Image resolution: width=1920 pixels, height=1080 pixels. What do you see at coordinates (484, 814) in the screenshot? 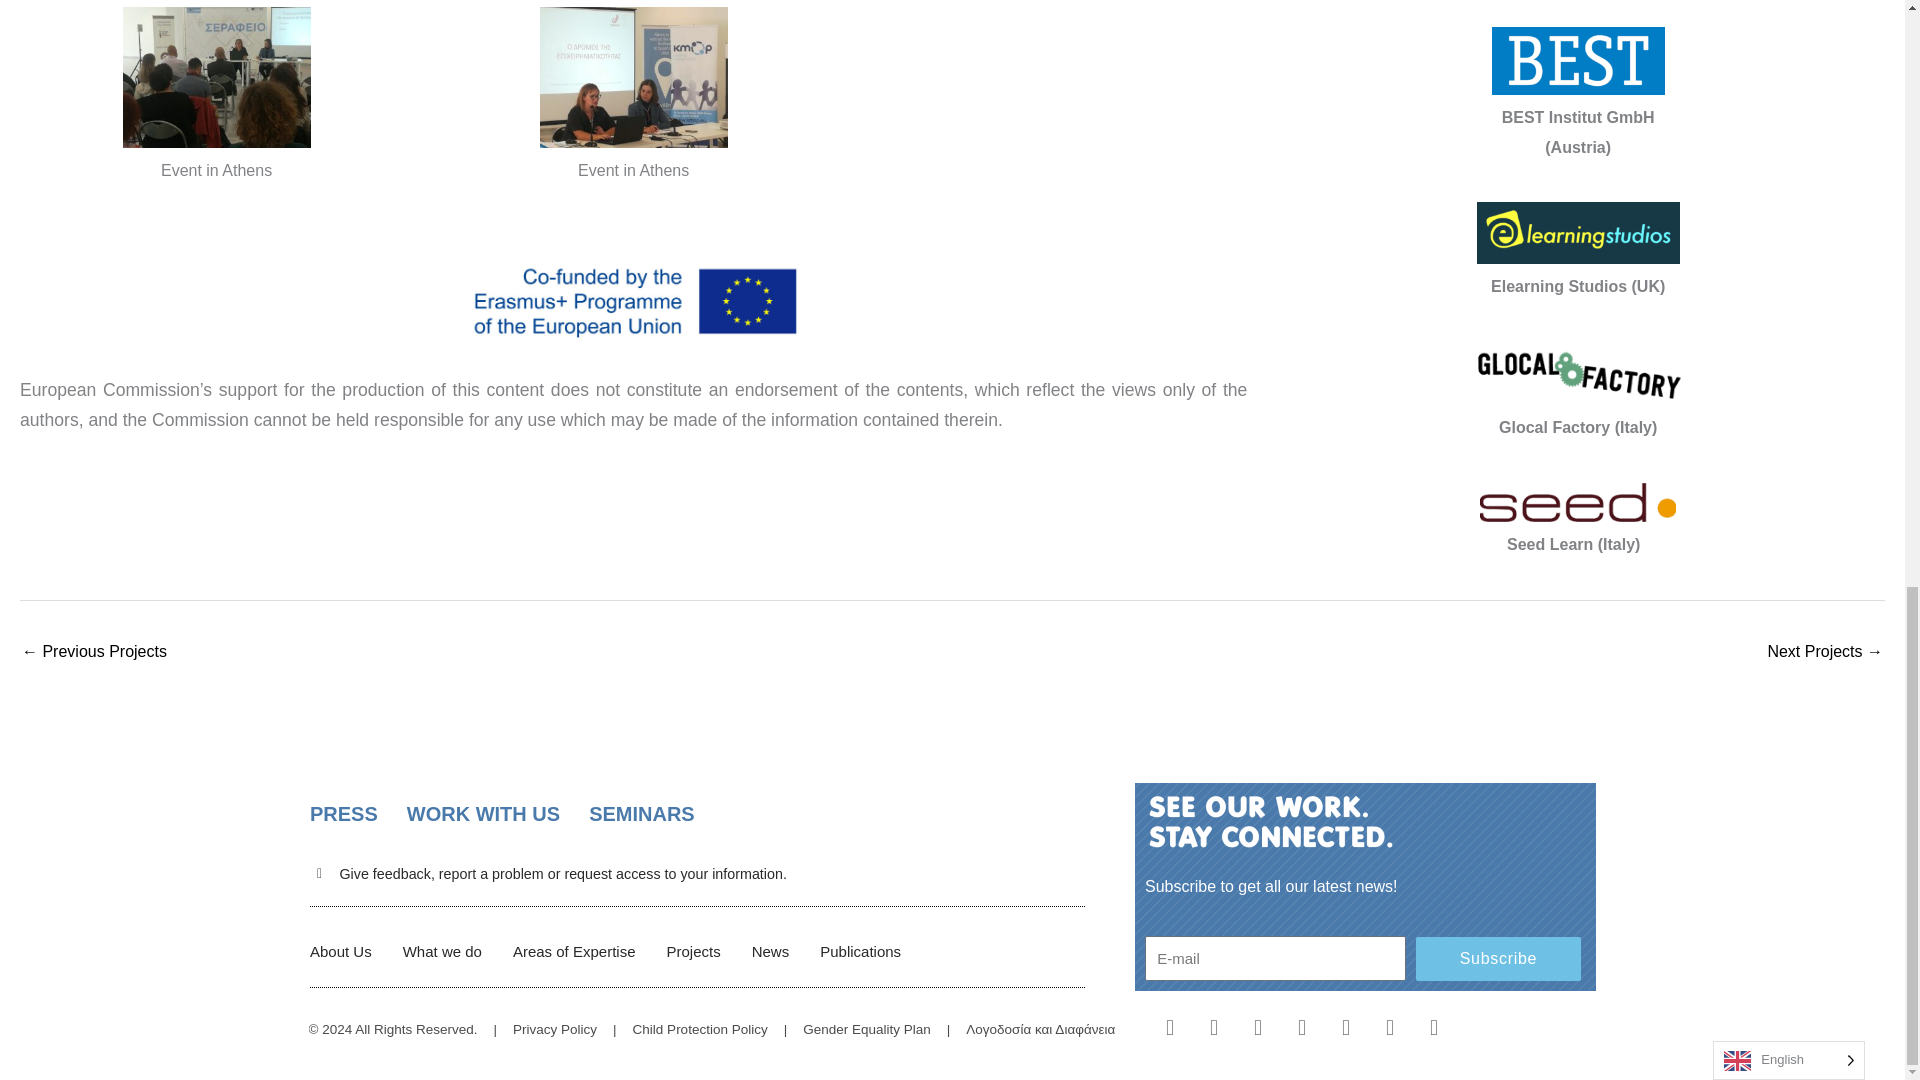
I see `WORK WITH US` at bounding box center [484, 814].